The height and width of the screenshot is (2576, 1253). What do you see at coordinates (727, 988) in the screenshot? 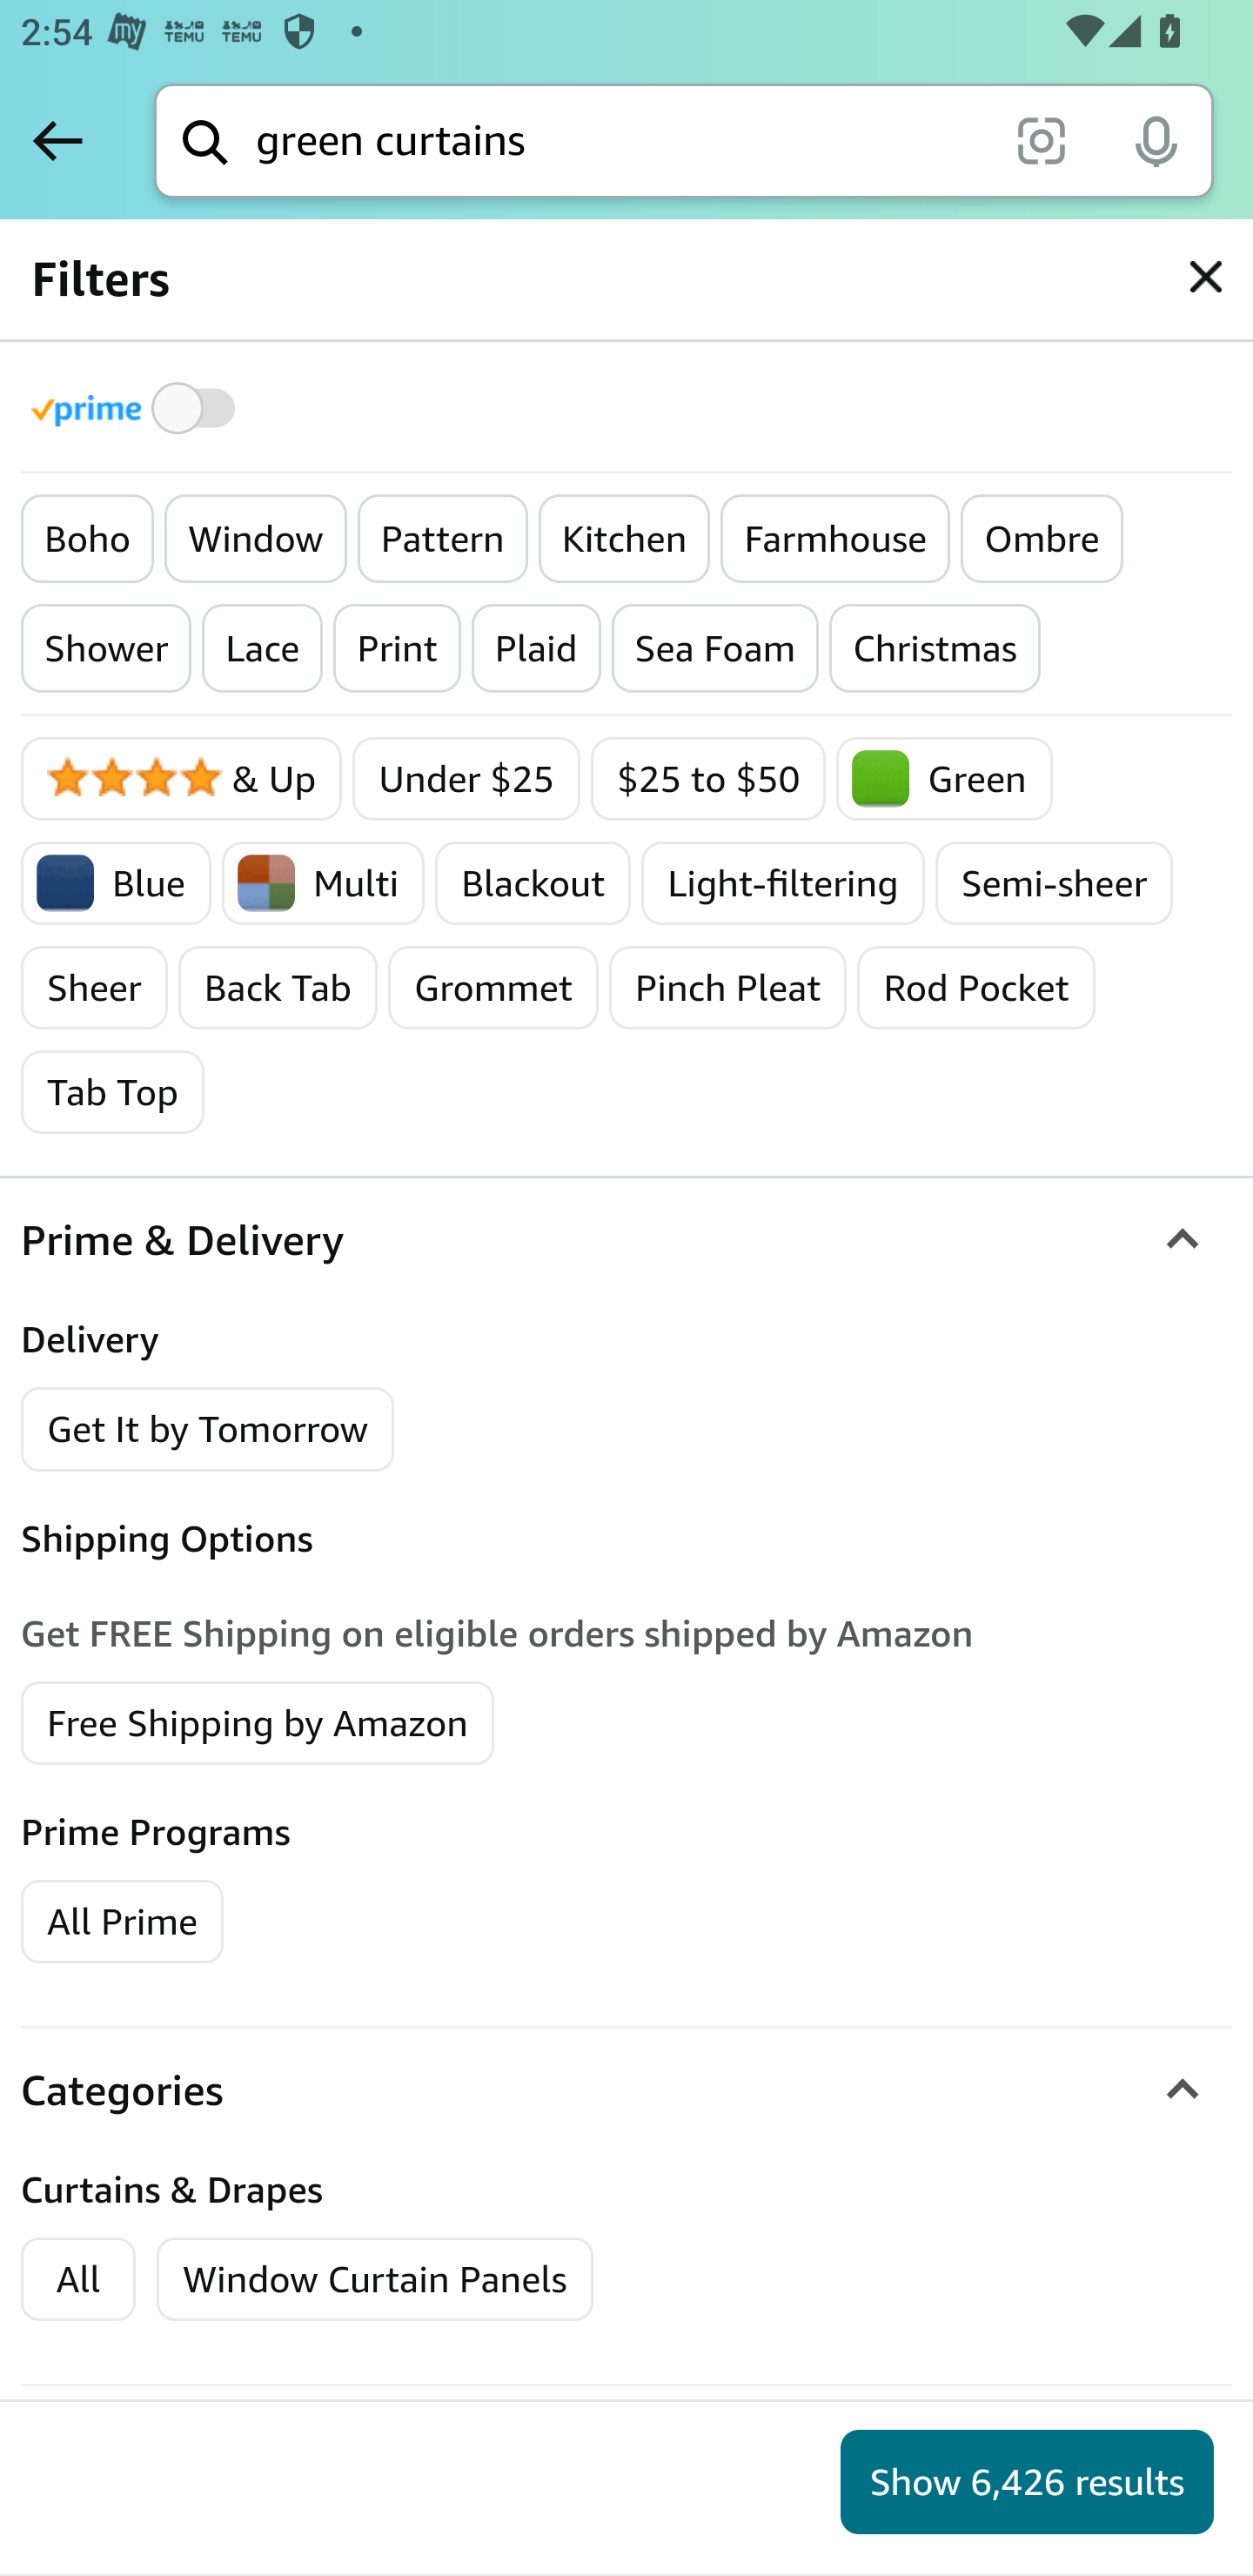
I see `Pinch Pleat` at bounding box center [727, 988].